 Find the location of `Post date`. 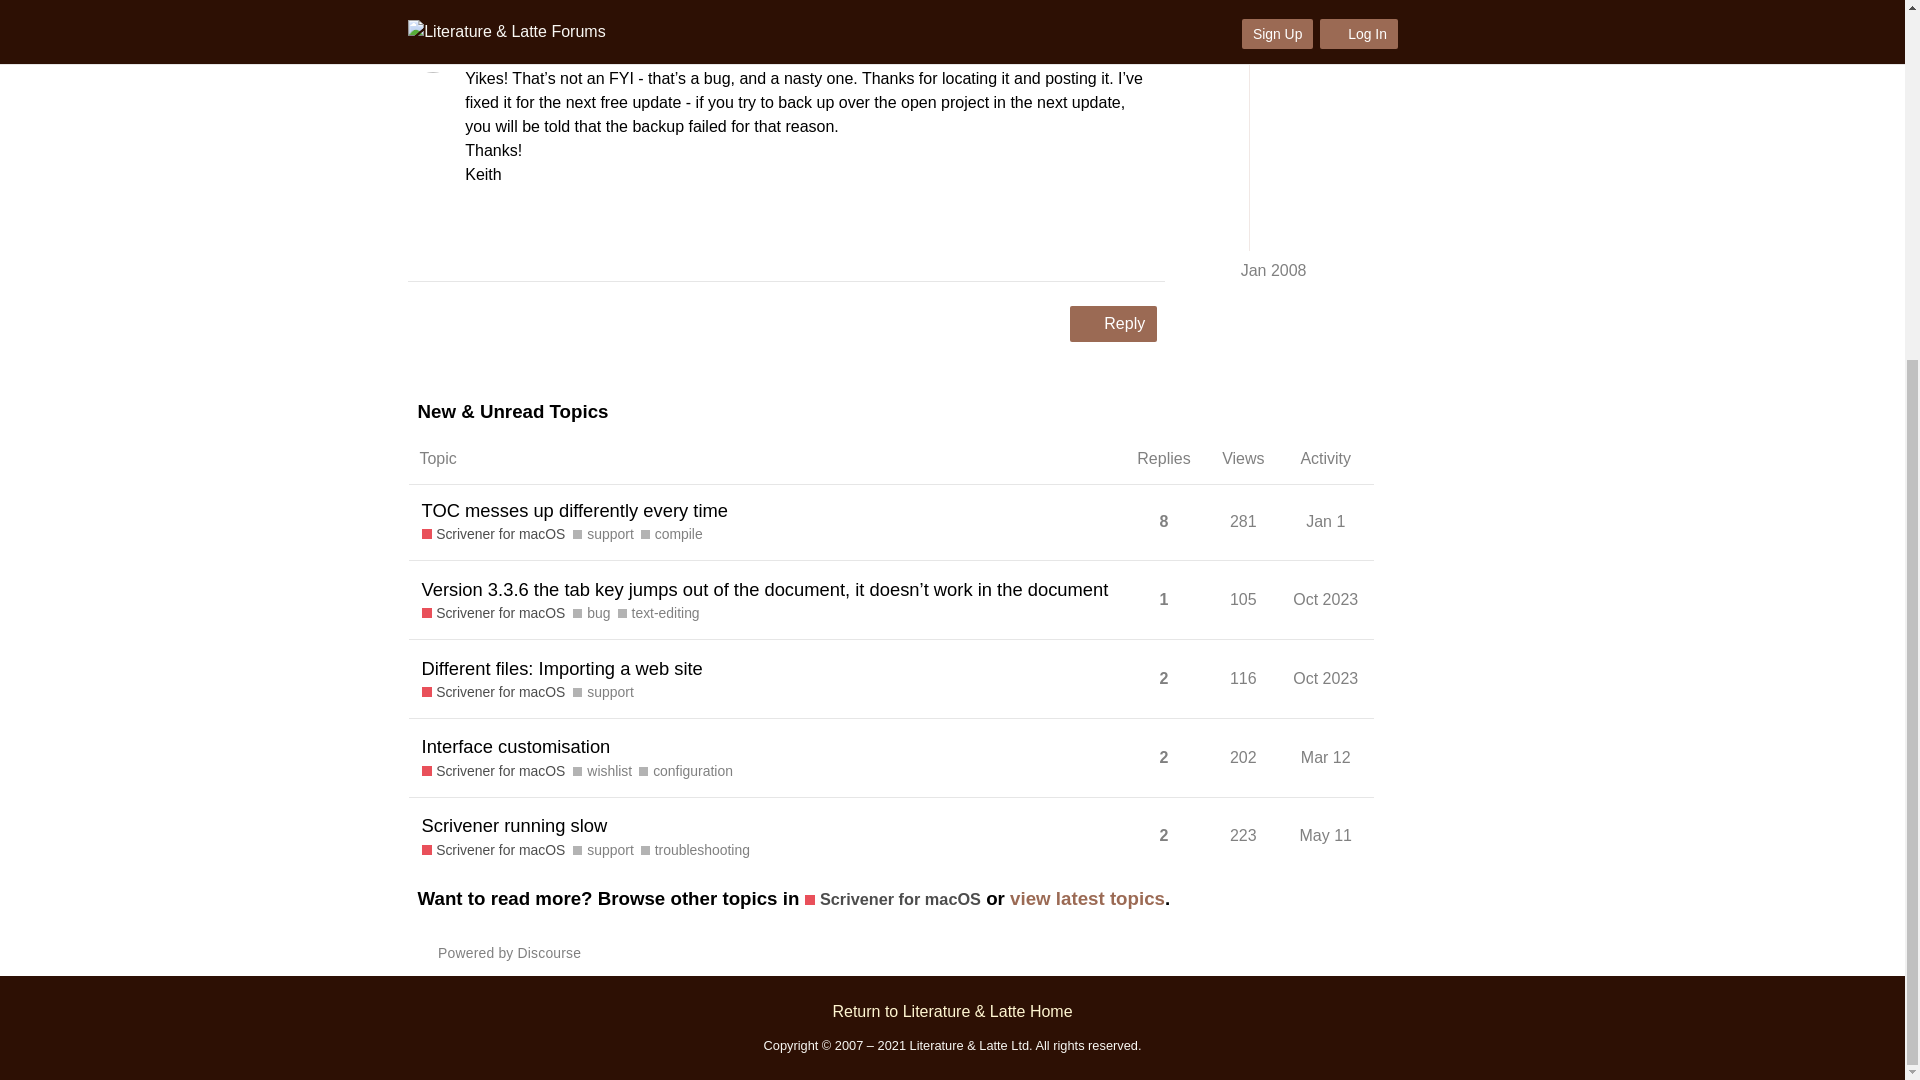

Post date is located at coordinates (659, 613).